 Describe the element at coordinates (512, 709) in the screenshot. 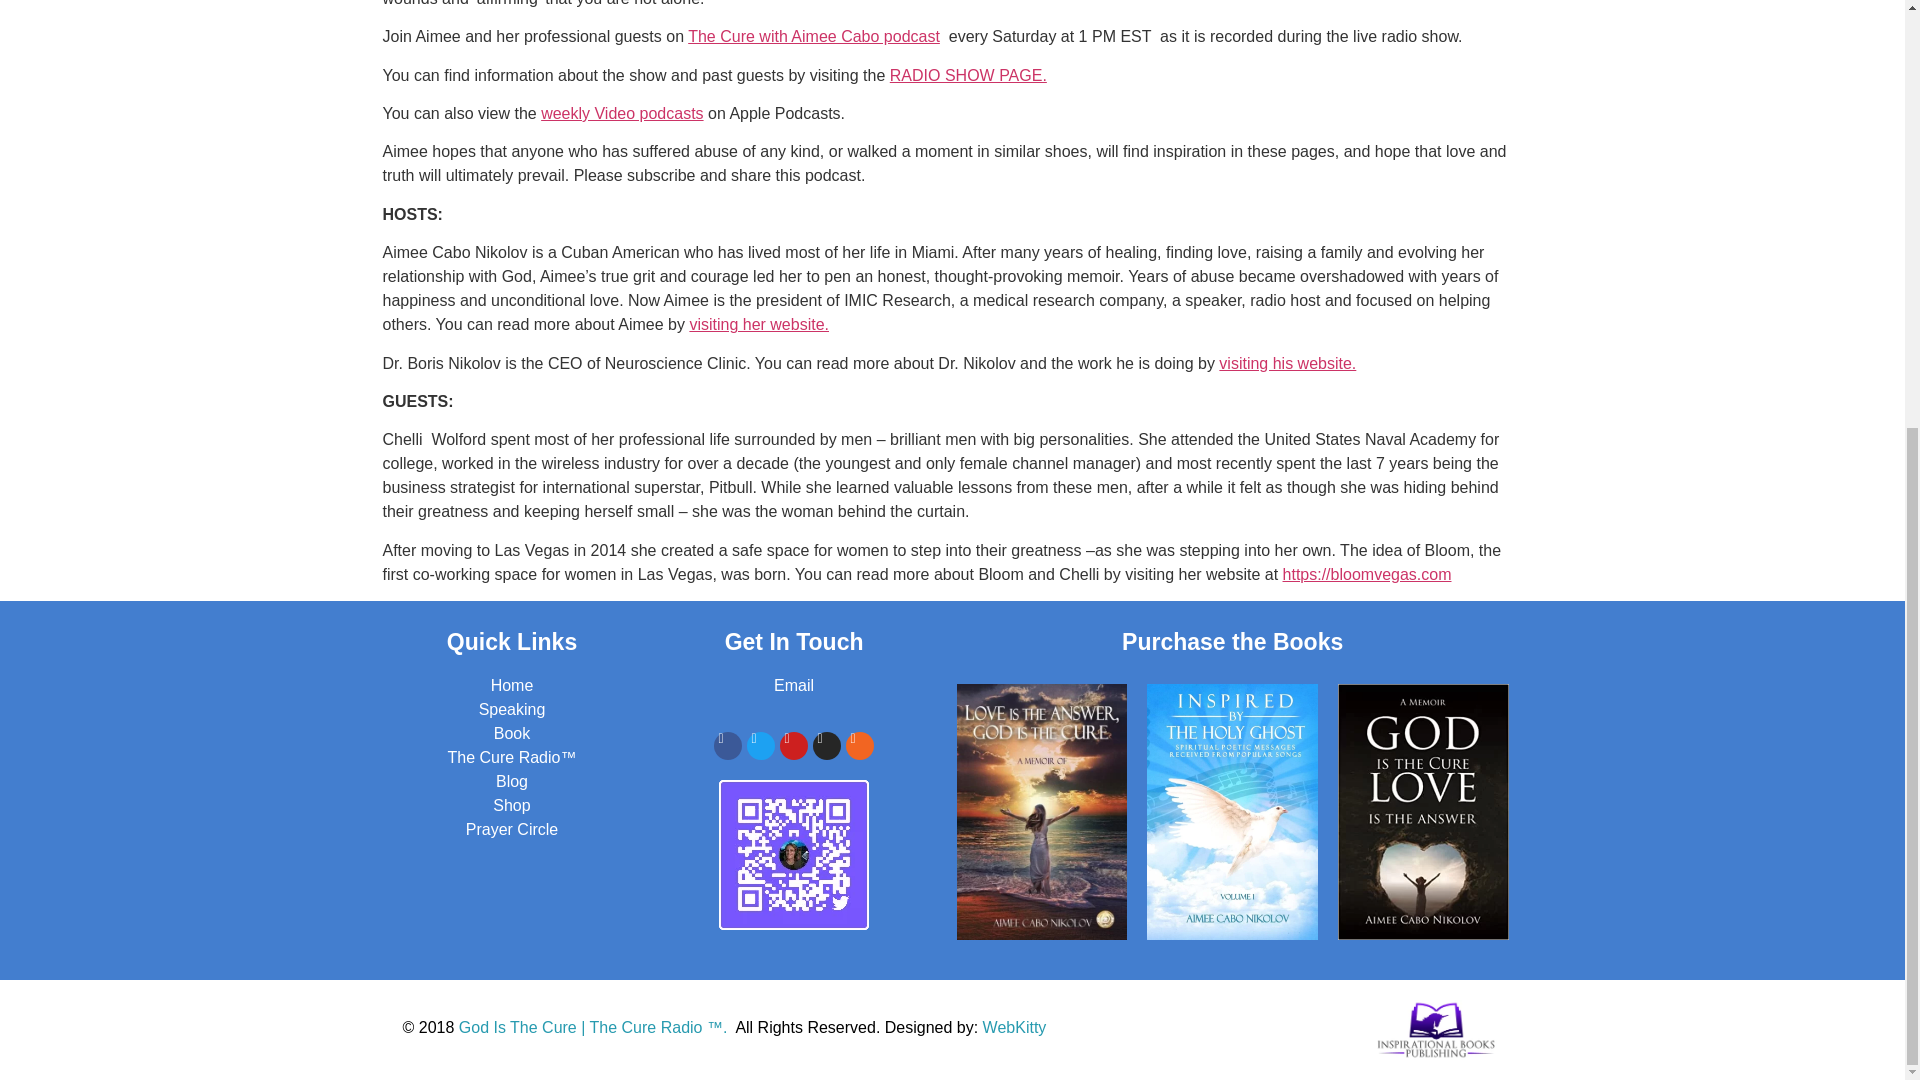

I see `Speaking` at that location.